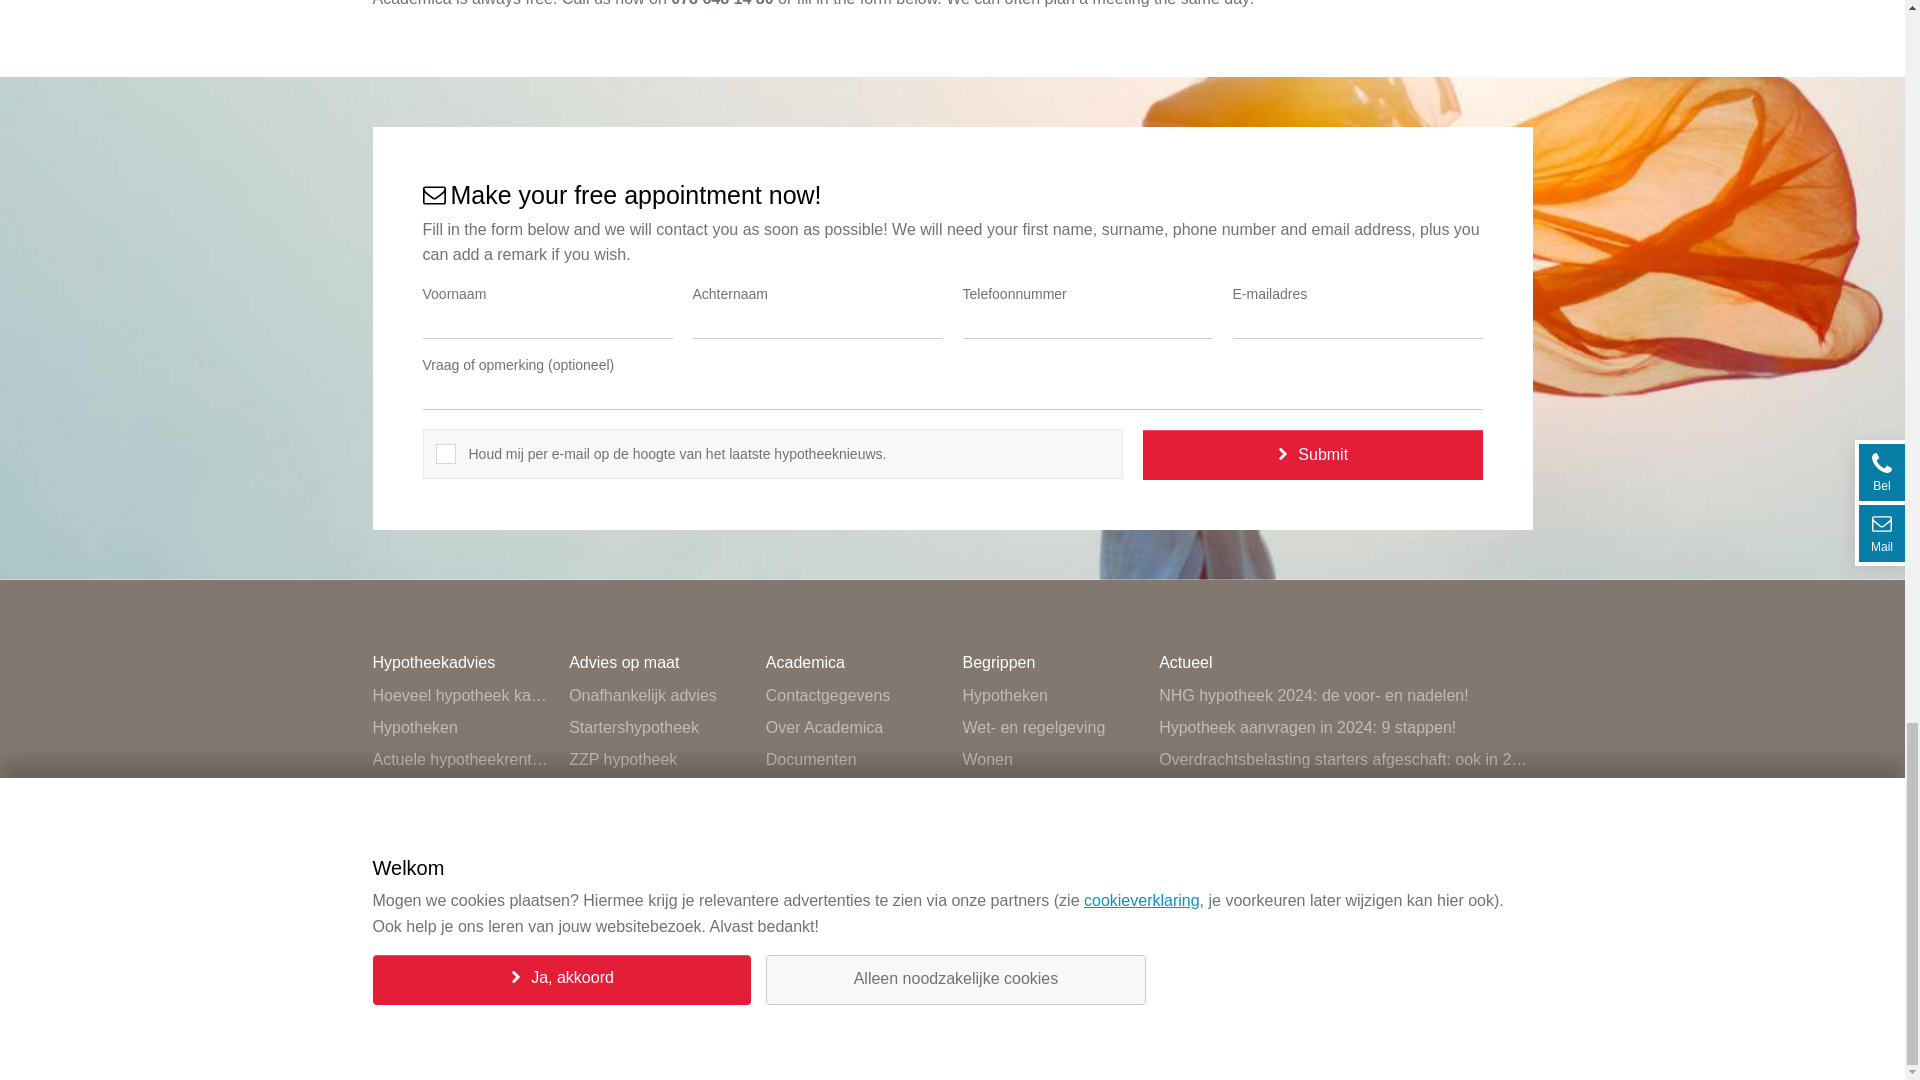 This screenshot has height=1080, width=1920. I want to click on Hypotheken, so click(460, 728).